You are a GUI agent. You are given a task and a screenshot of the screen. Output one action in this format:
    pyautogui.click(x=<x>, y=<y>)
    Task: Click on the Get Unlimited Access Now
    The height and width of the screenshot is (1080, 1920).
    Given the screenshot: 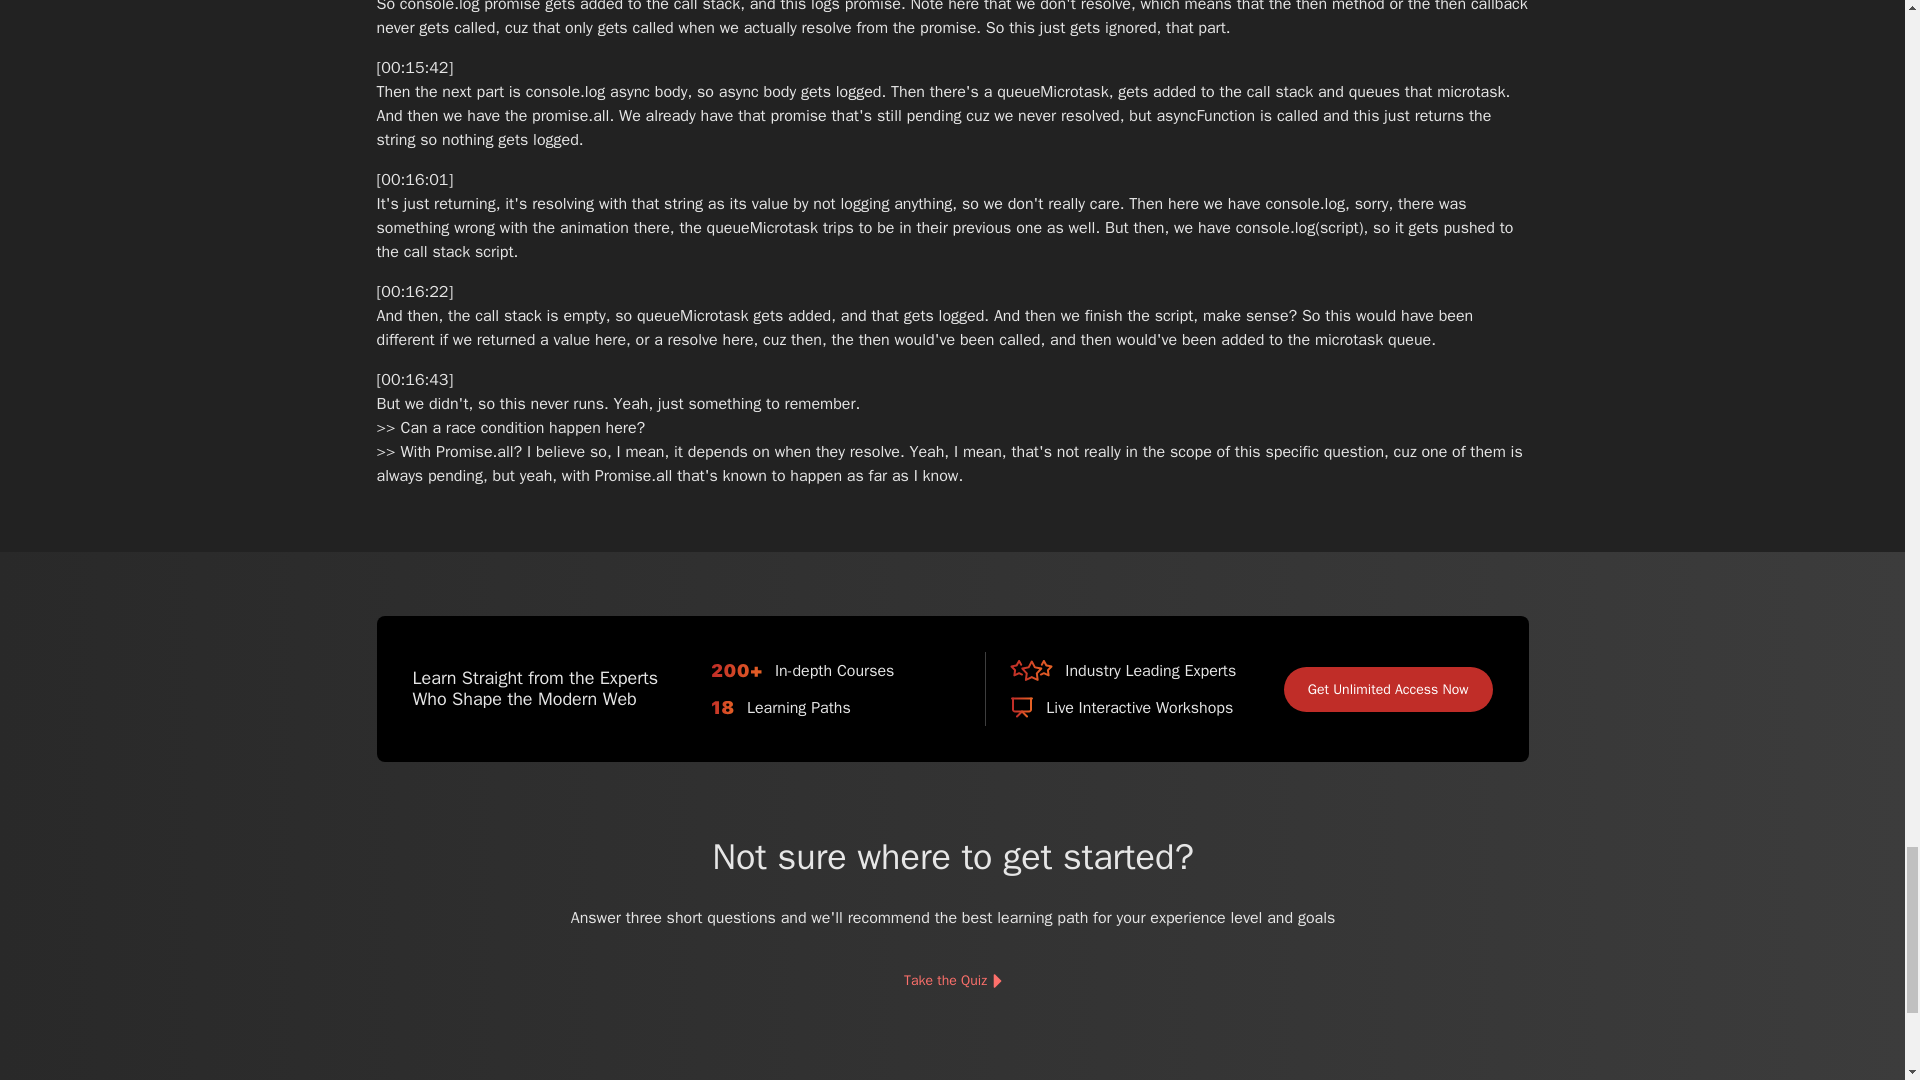 What is the action you would take?
    pyautogui.click(x=1388, y=689)
    